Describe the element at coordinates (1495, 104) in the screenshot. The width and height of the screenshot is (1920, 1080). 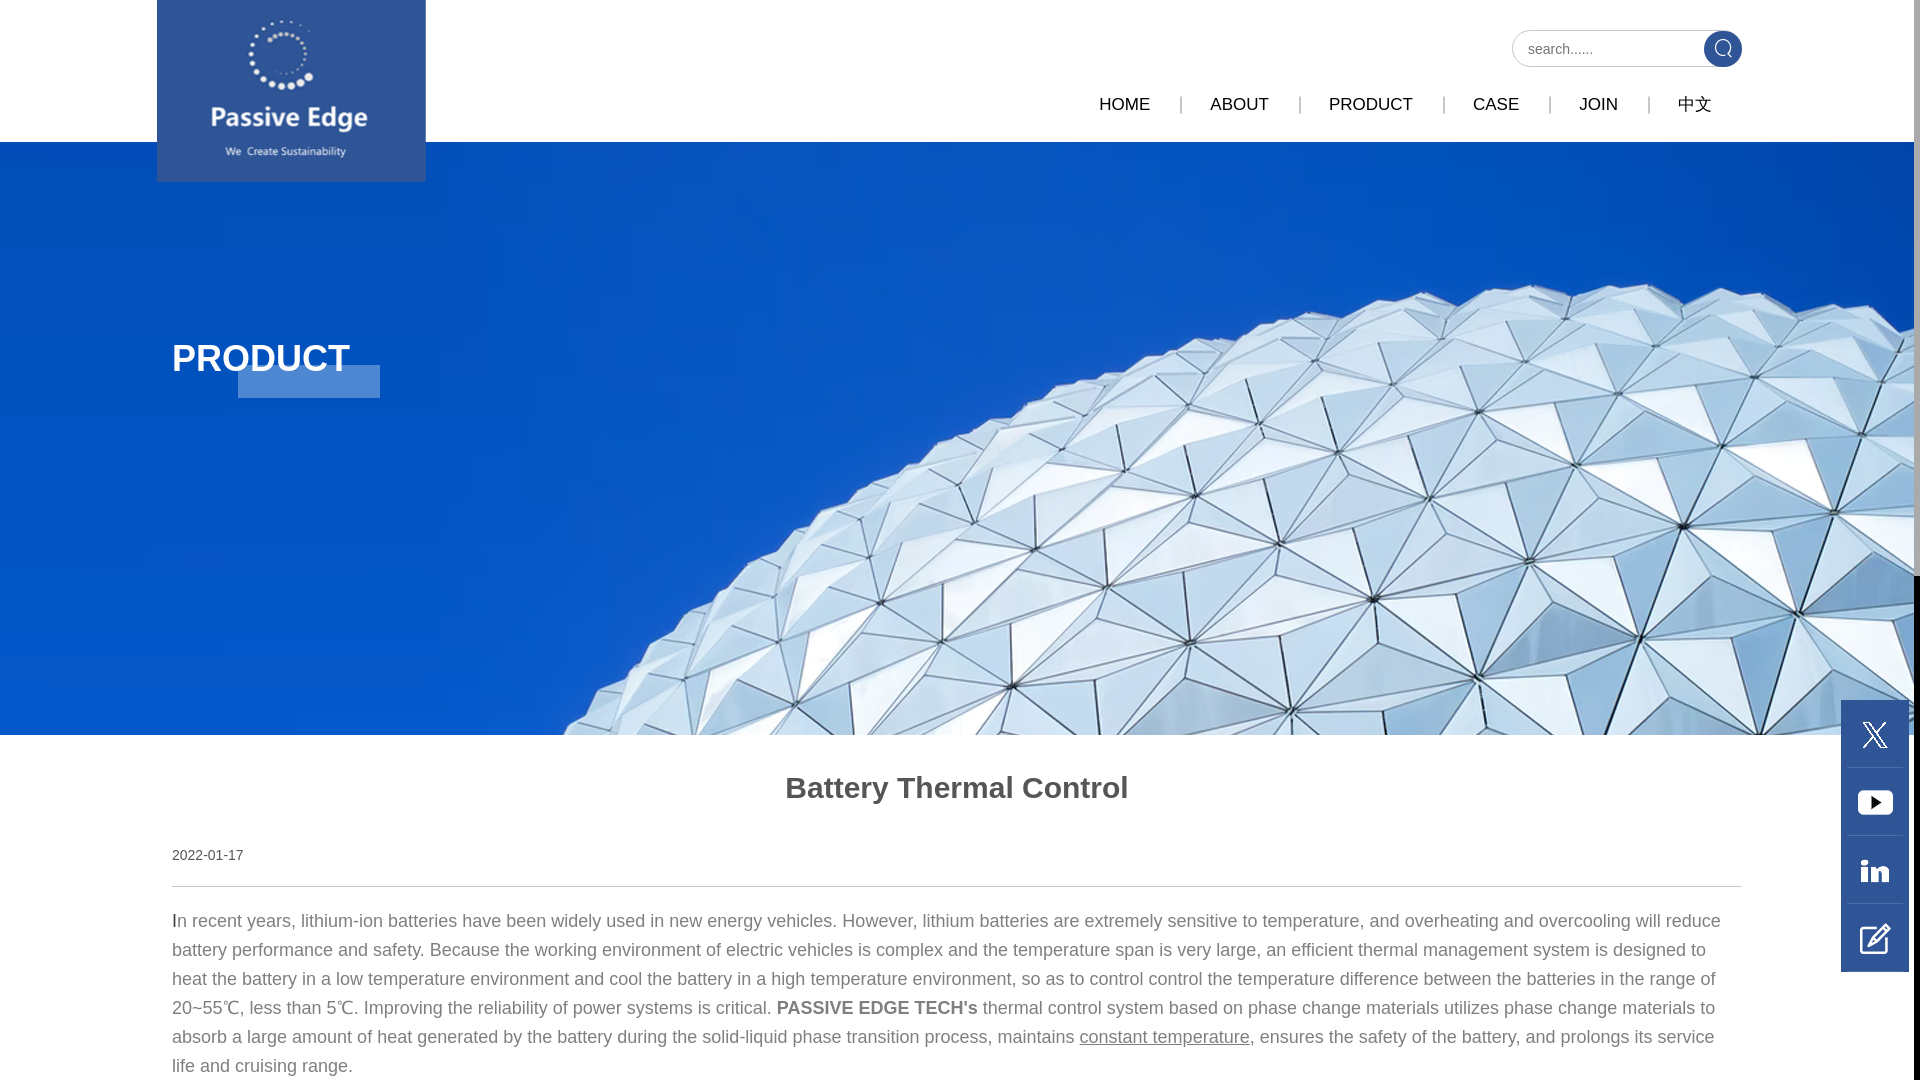
I see `CASE` at that location.